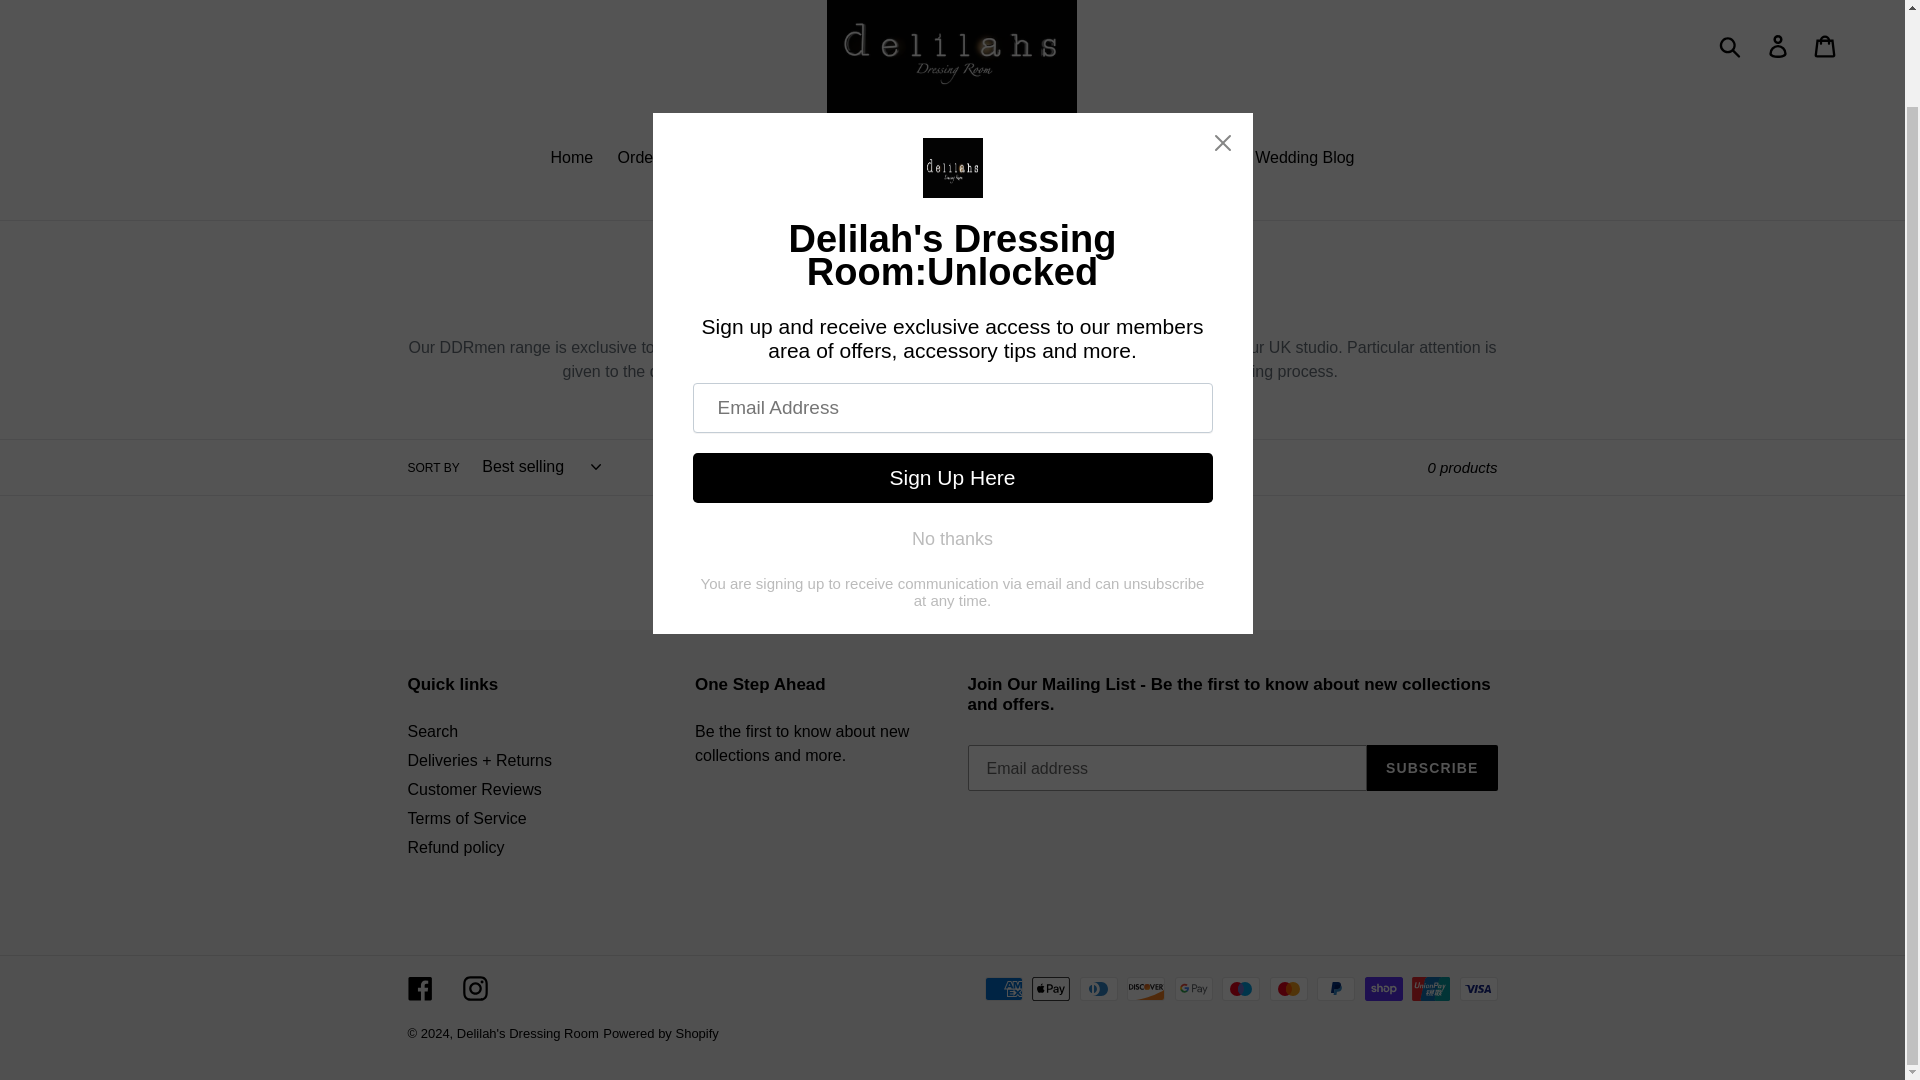 Image resolution: width=1920 pixels, height=1080 pixels. What do you see at coordinates (1731, 44) in the screenshot?
I see `Submit` at bounding box center [1731, 44].